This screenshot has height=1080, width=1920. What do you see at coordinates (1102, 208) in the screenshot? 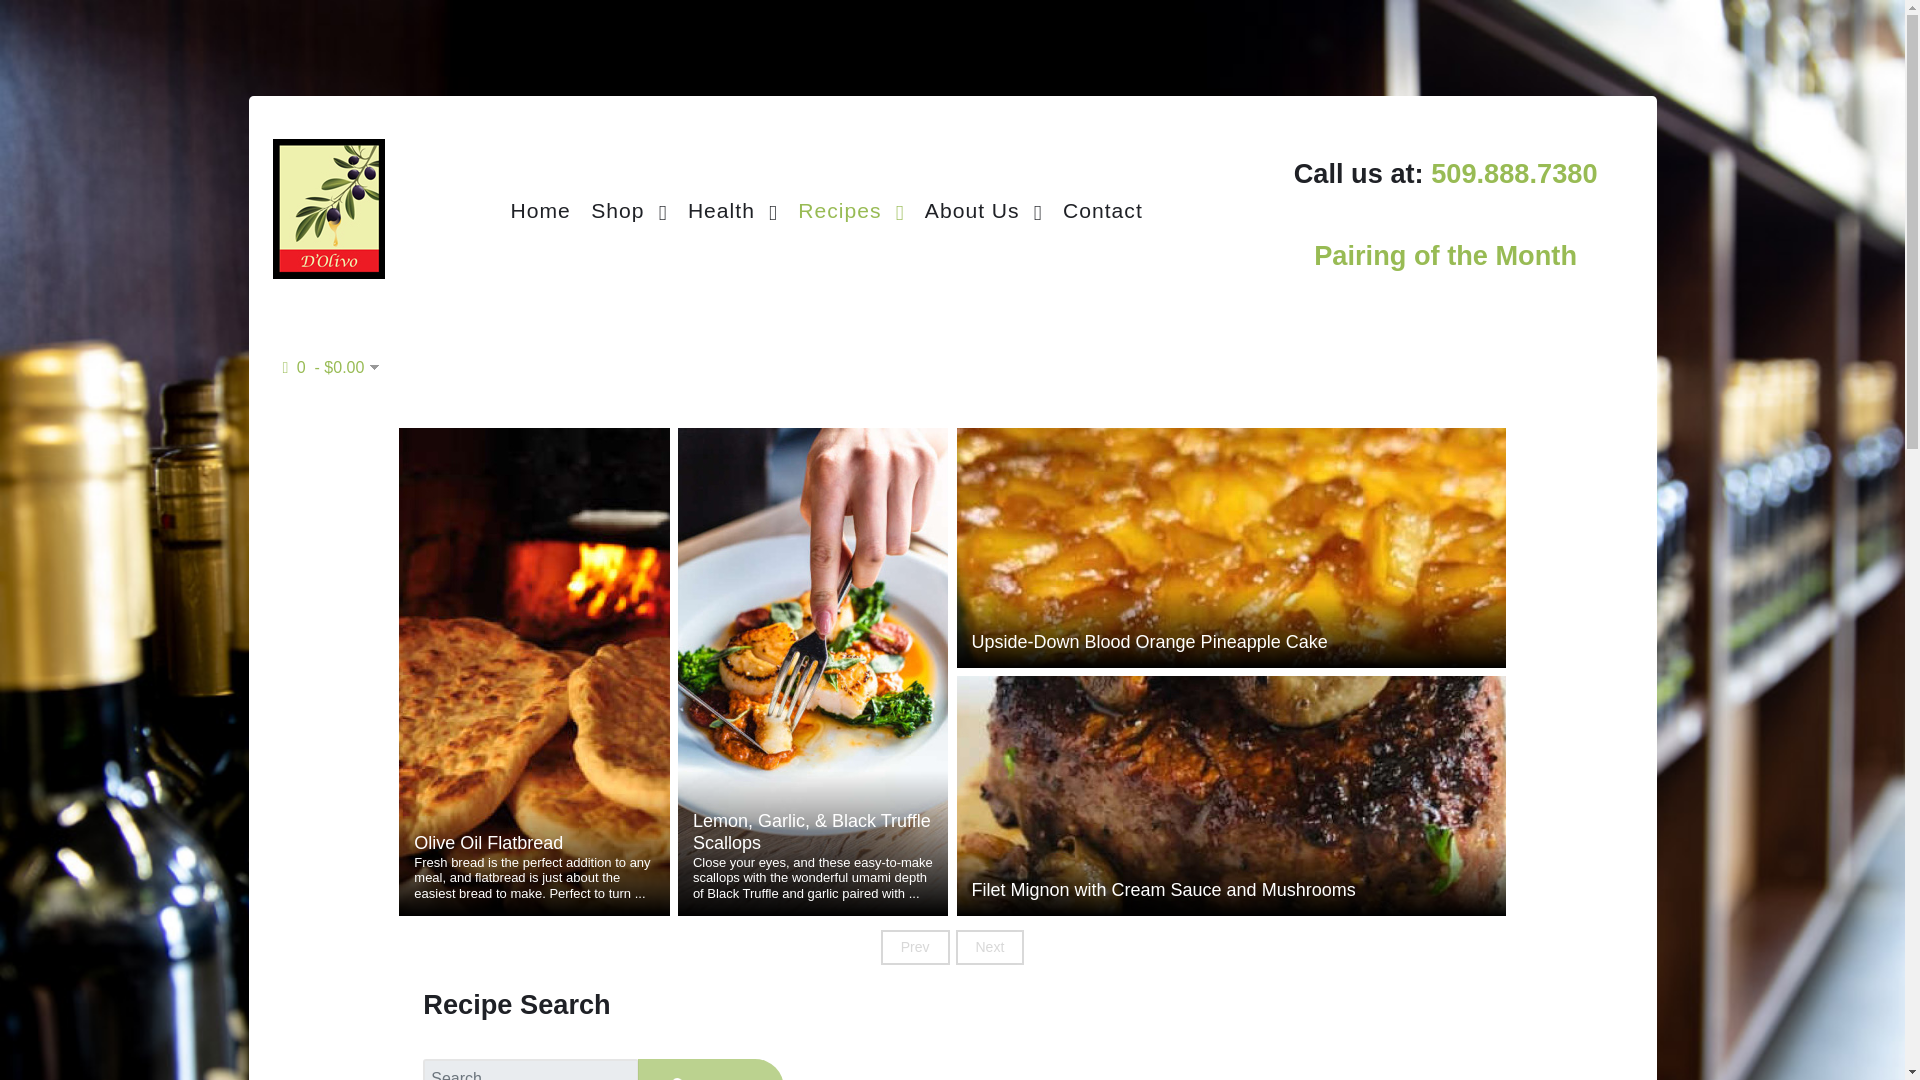
I see `Contact` at bounding box center [1102, 208].